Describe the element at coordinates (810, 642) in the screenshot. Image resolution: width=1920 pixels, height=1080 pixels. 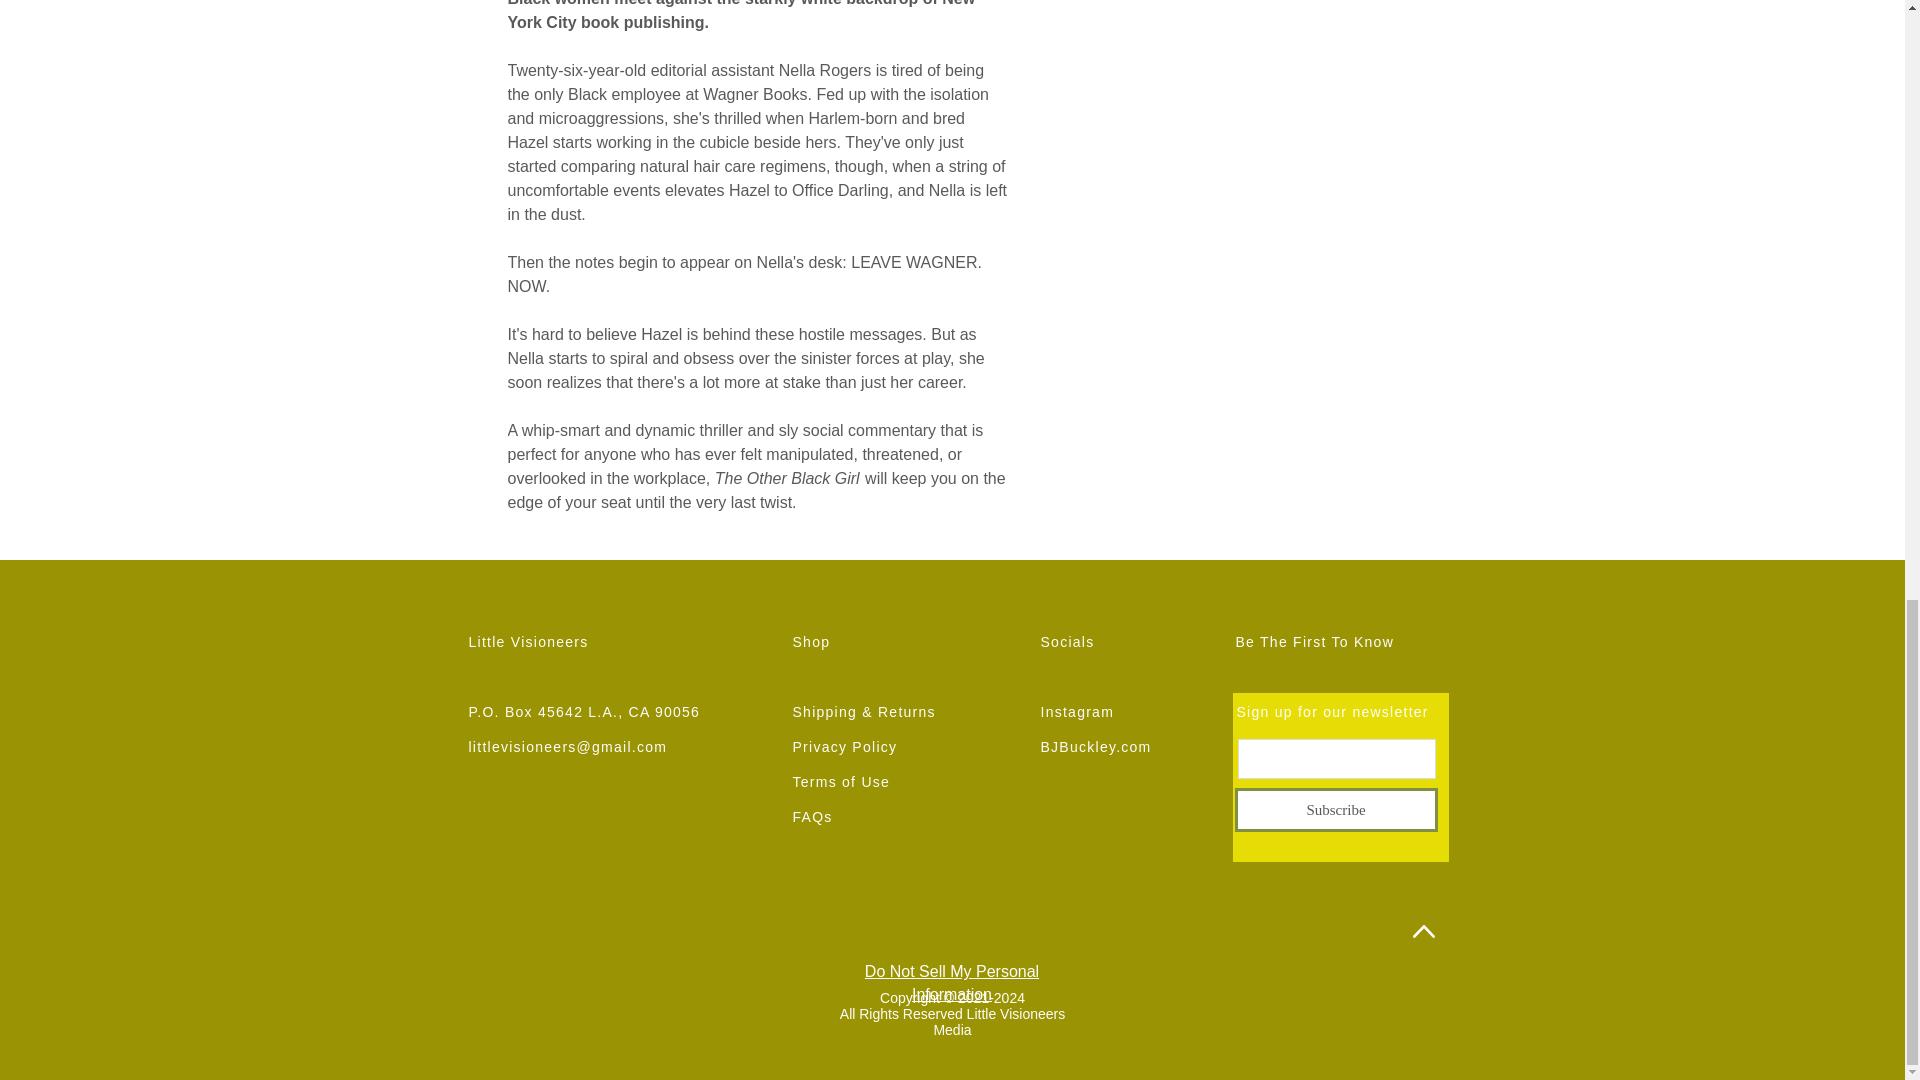
I see `Shop` at that location.